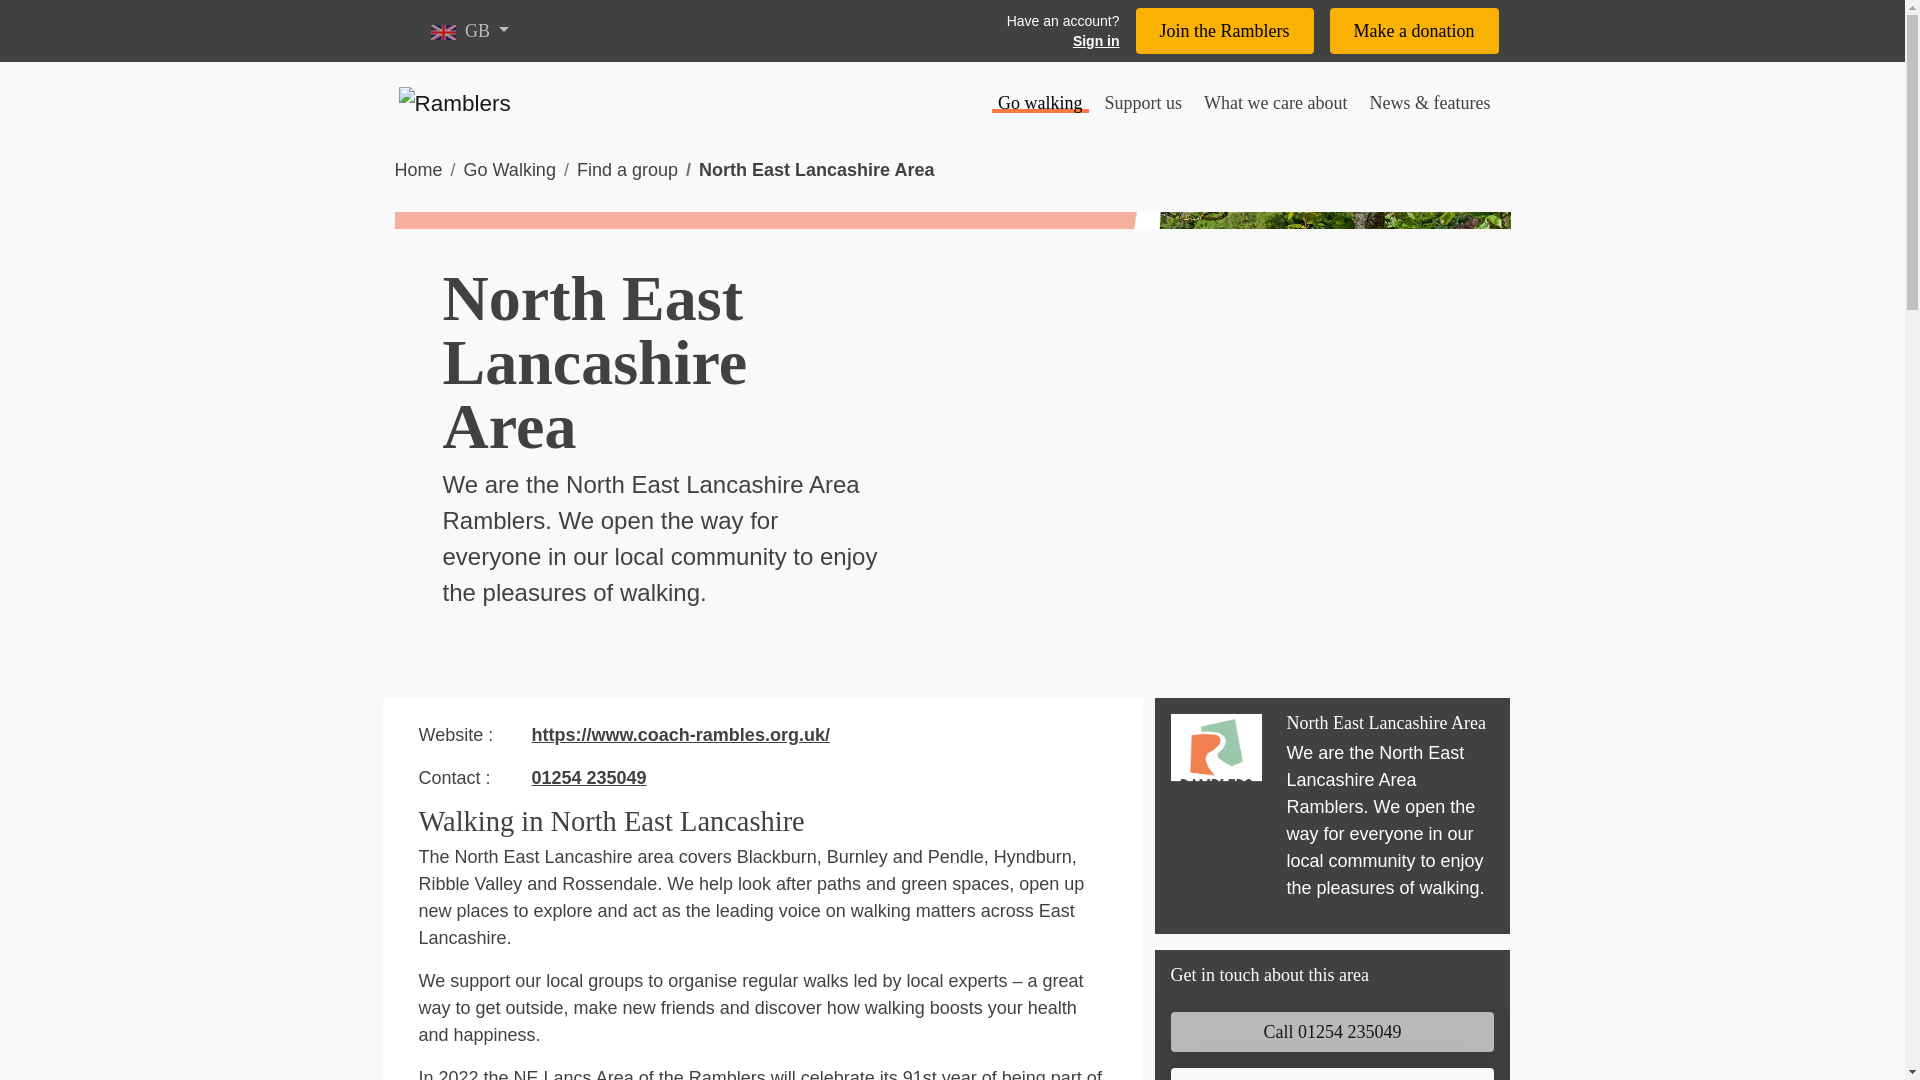 This screenshot has width=1920, height=1080. What do you see at coordinates (417, 170) in the screenshot?
I see `Home` at bounding box center [417, 170].